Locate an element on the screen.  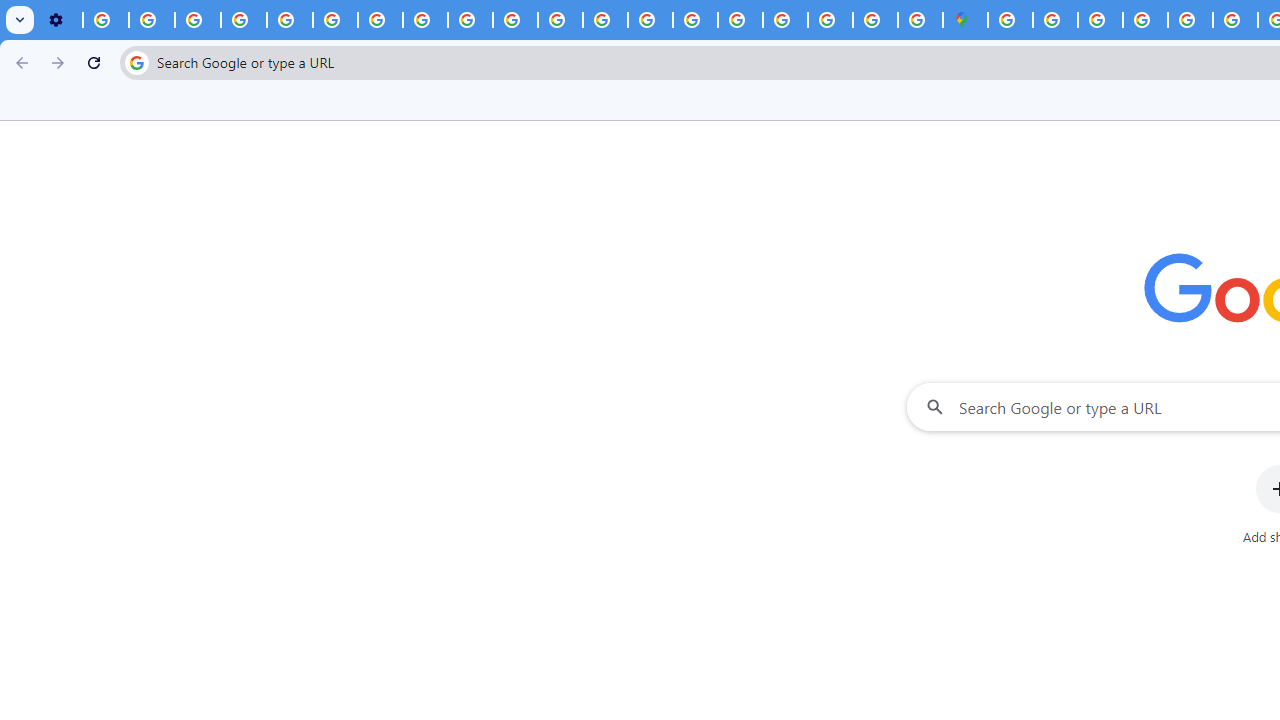
YouTube is located at coordinates (336, 20).